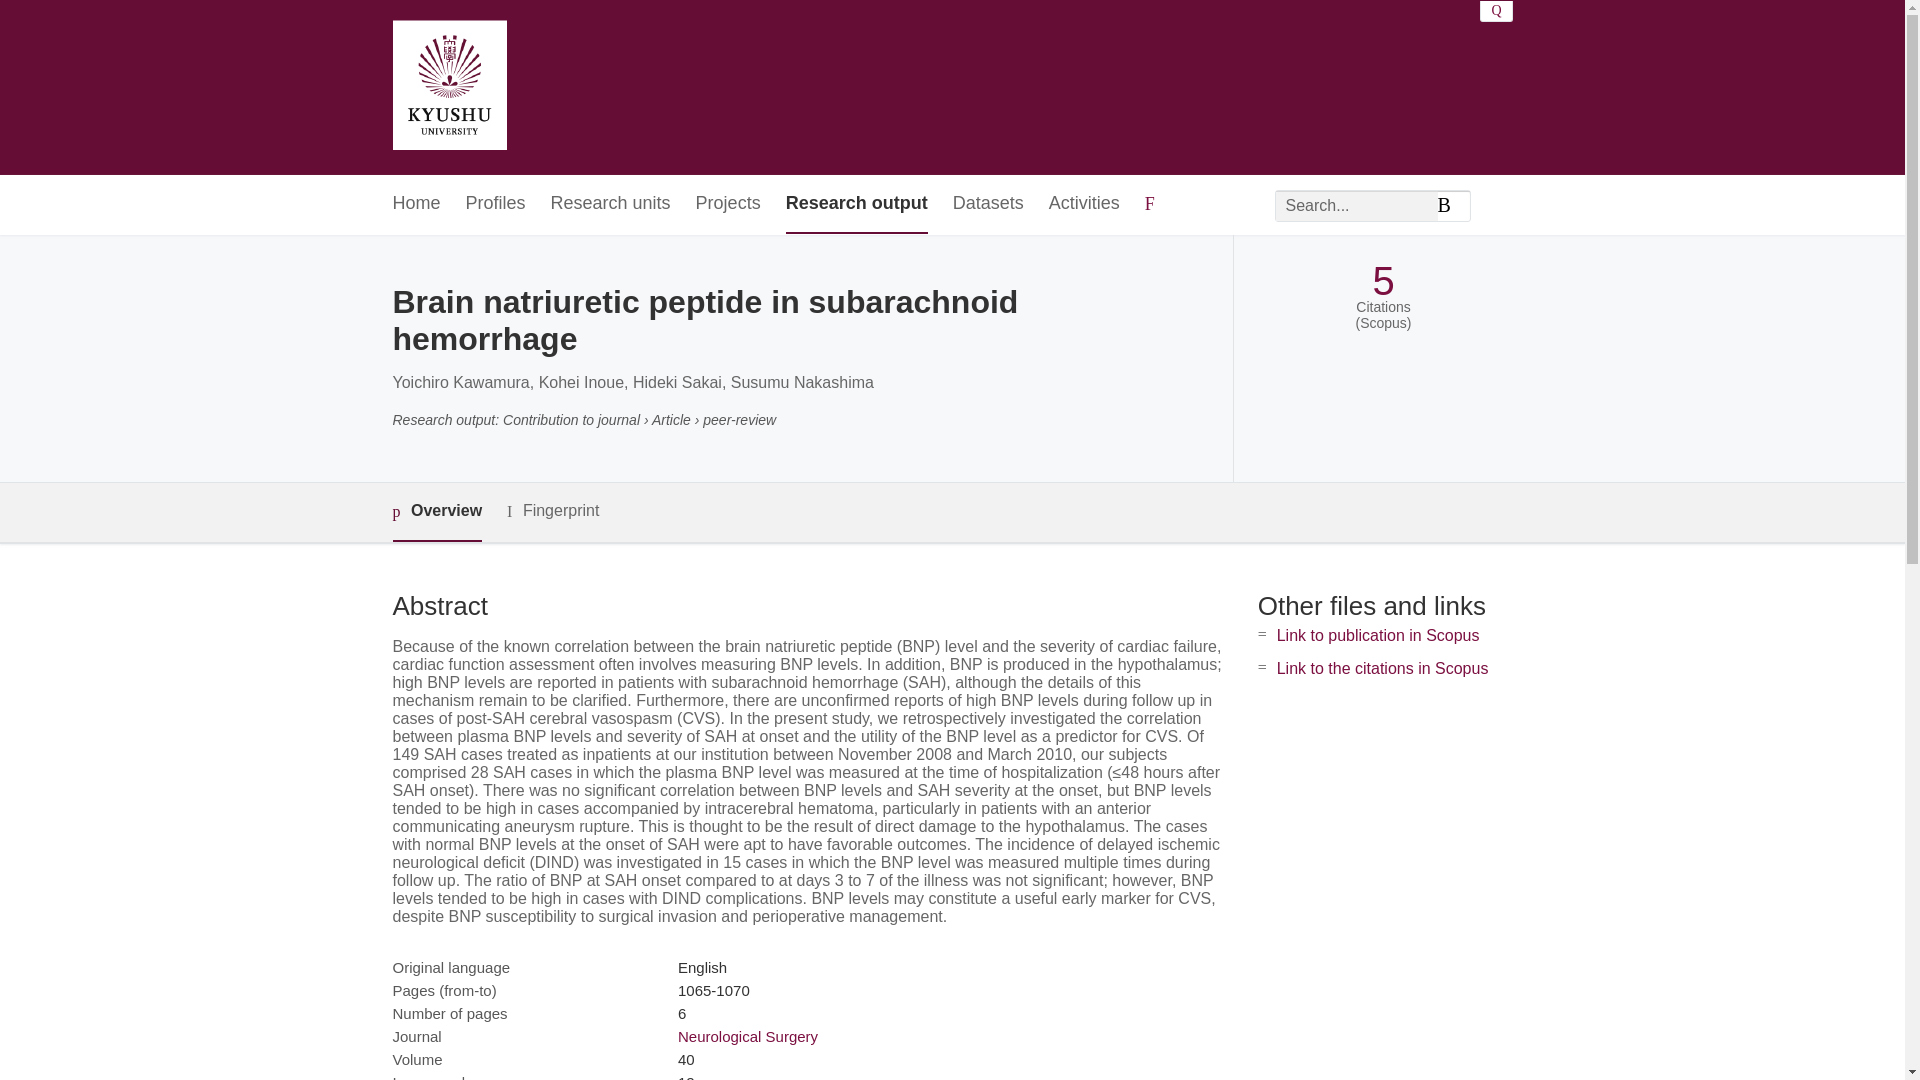 This screenshot has width=1920, height=1080. Describe the element at coordinates (747, 1036) in the screenshot. I see `Neurological Surgery` at that location.